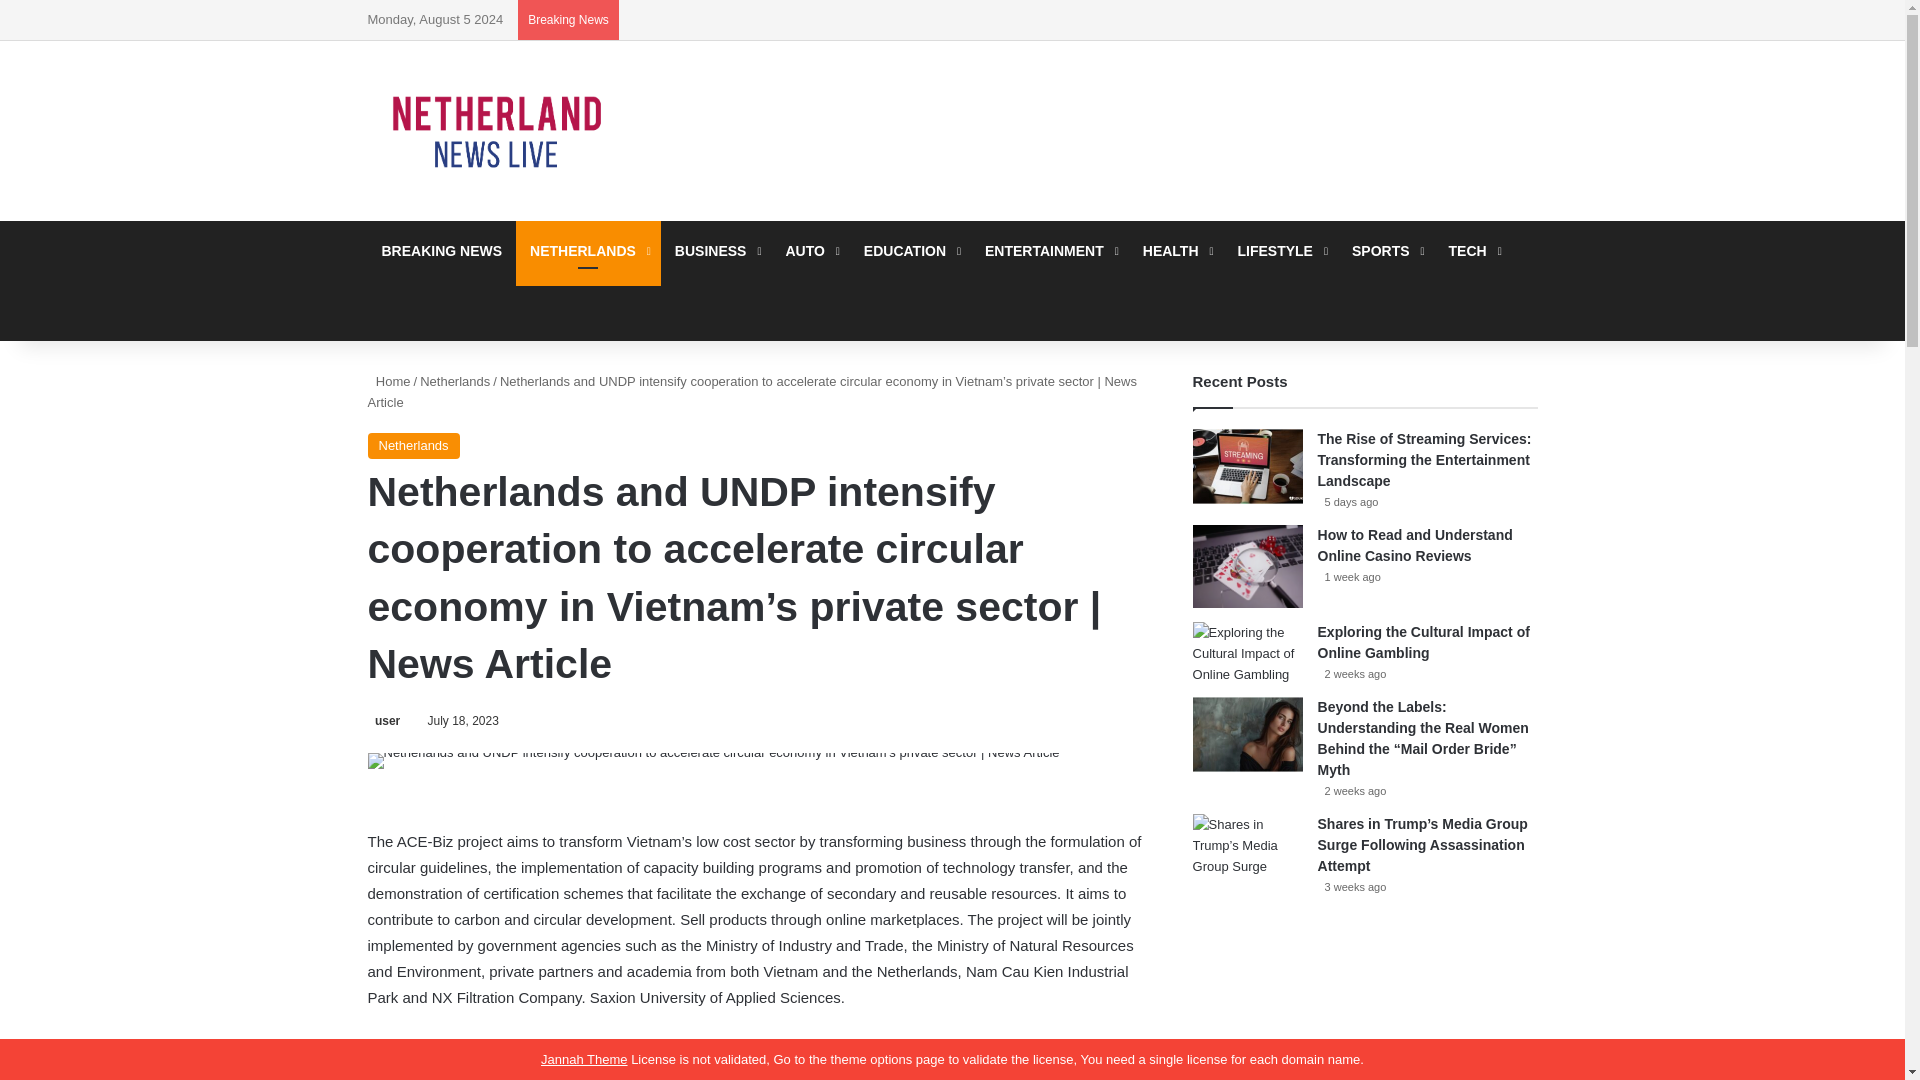 The height and width of the screenshot is (1080, 1920). What do you see at coordinates (389, 380) in the screenshot?
I see `Home` at bounding box center [389, 380].